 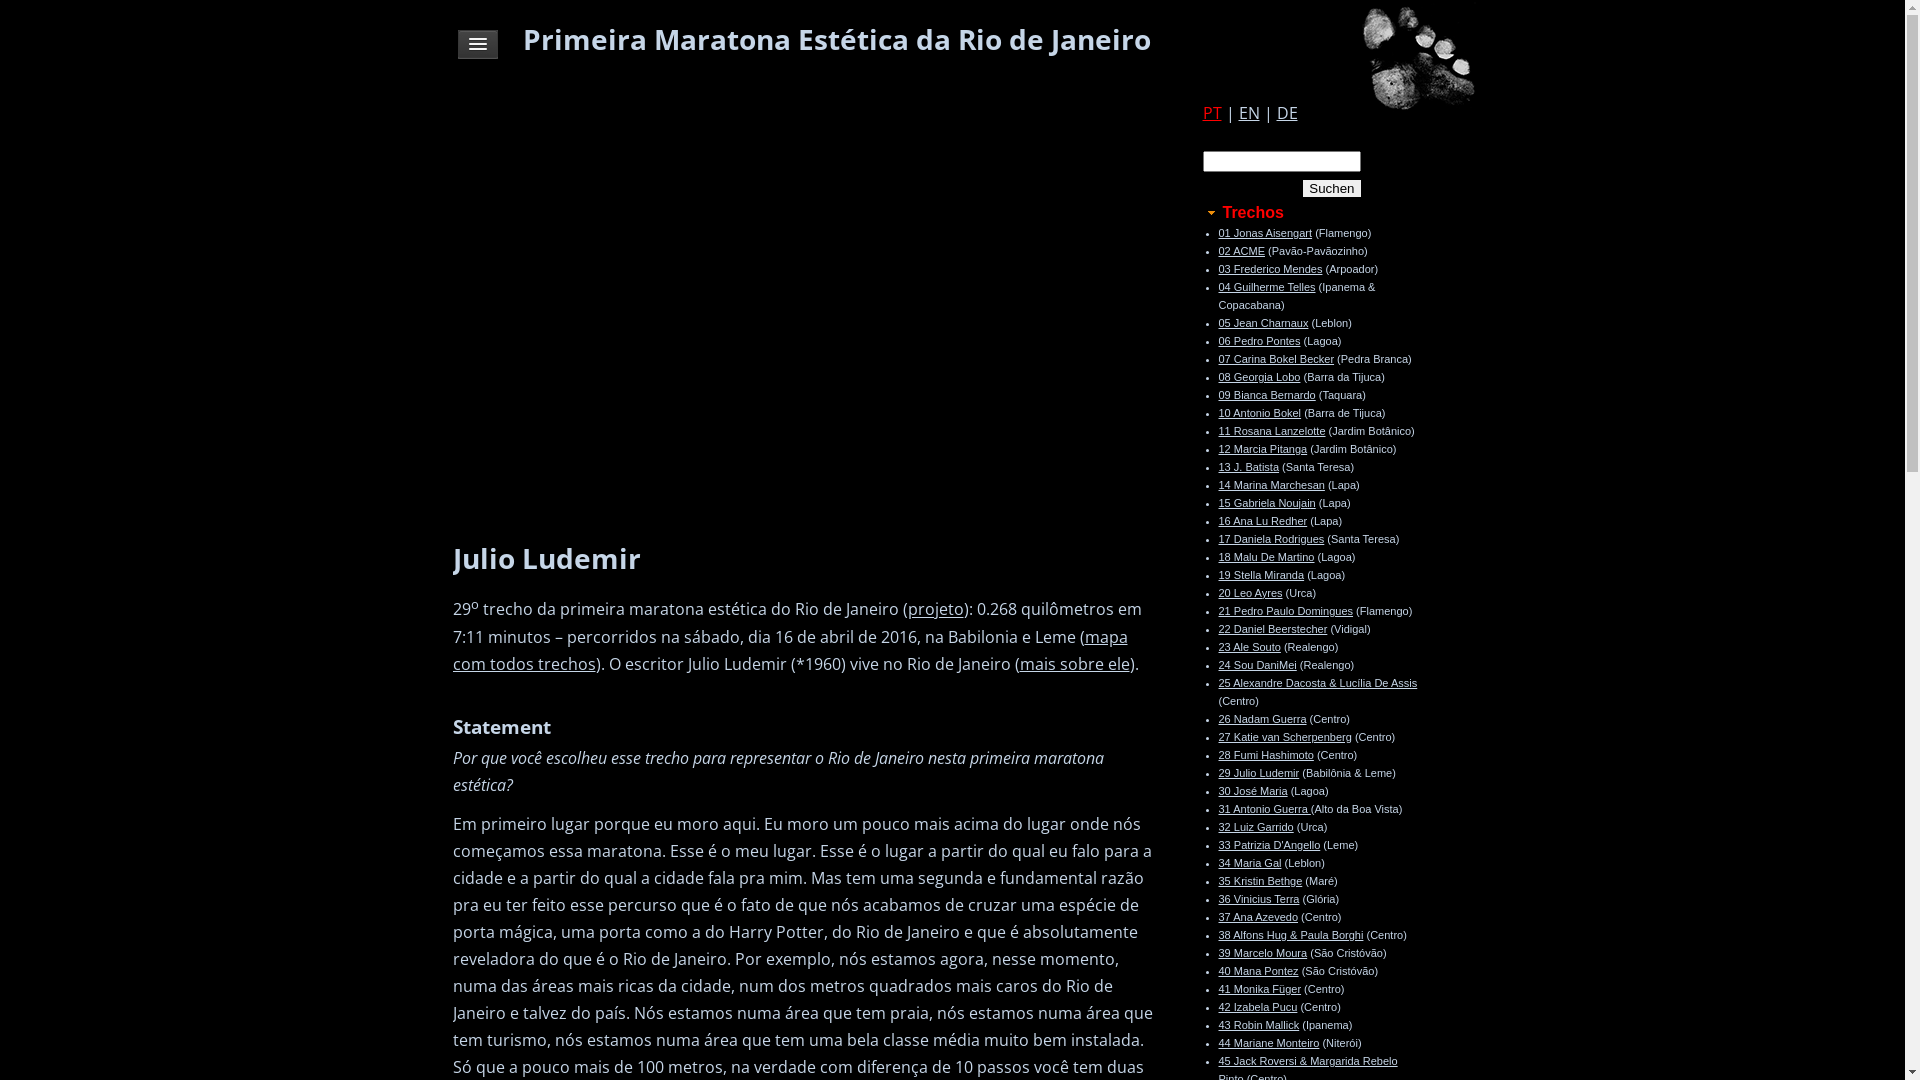 I want to click on 39 Marcelo Moura, so click(x=1262, y=953).